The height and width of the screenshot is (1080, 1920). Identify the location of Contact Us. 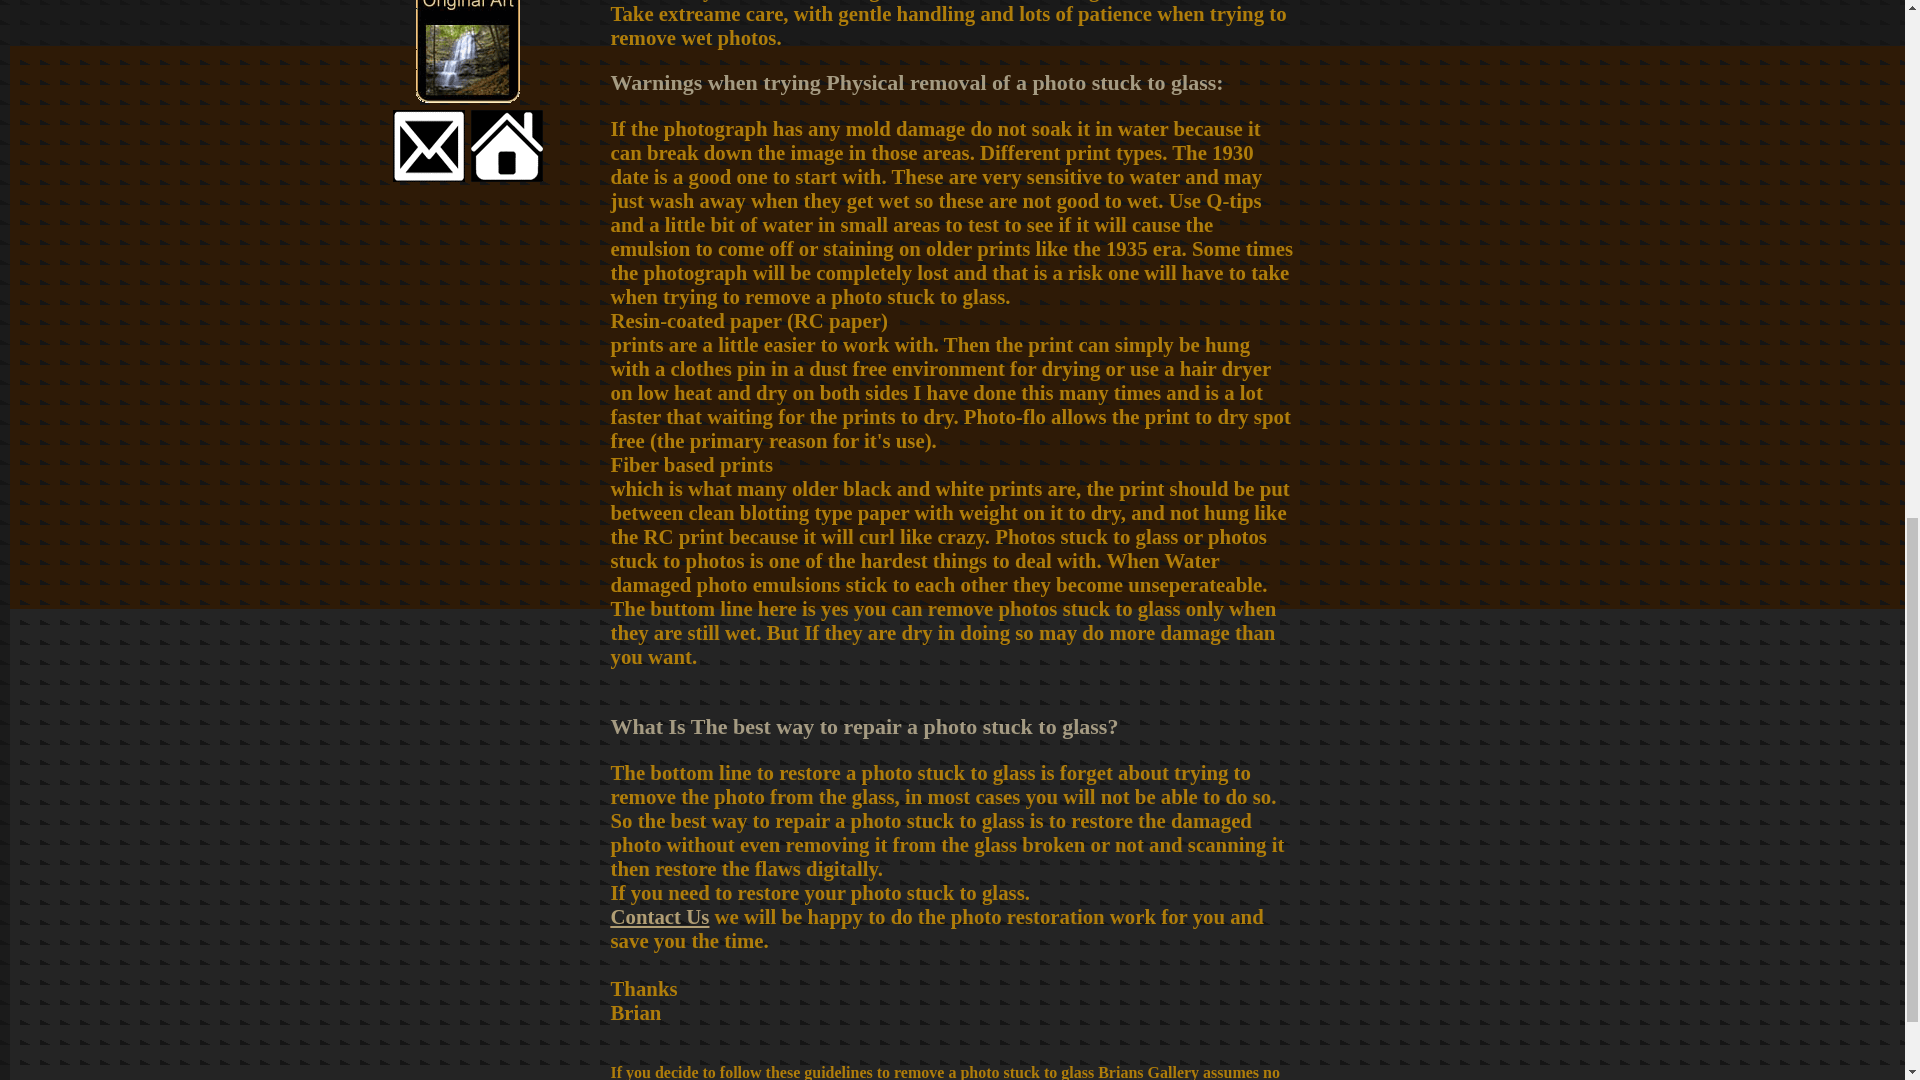
(659, 916).